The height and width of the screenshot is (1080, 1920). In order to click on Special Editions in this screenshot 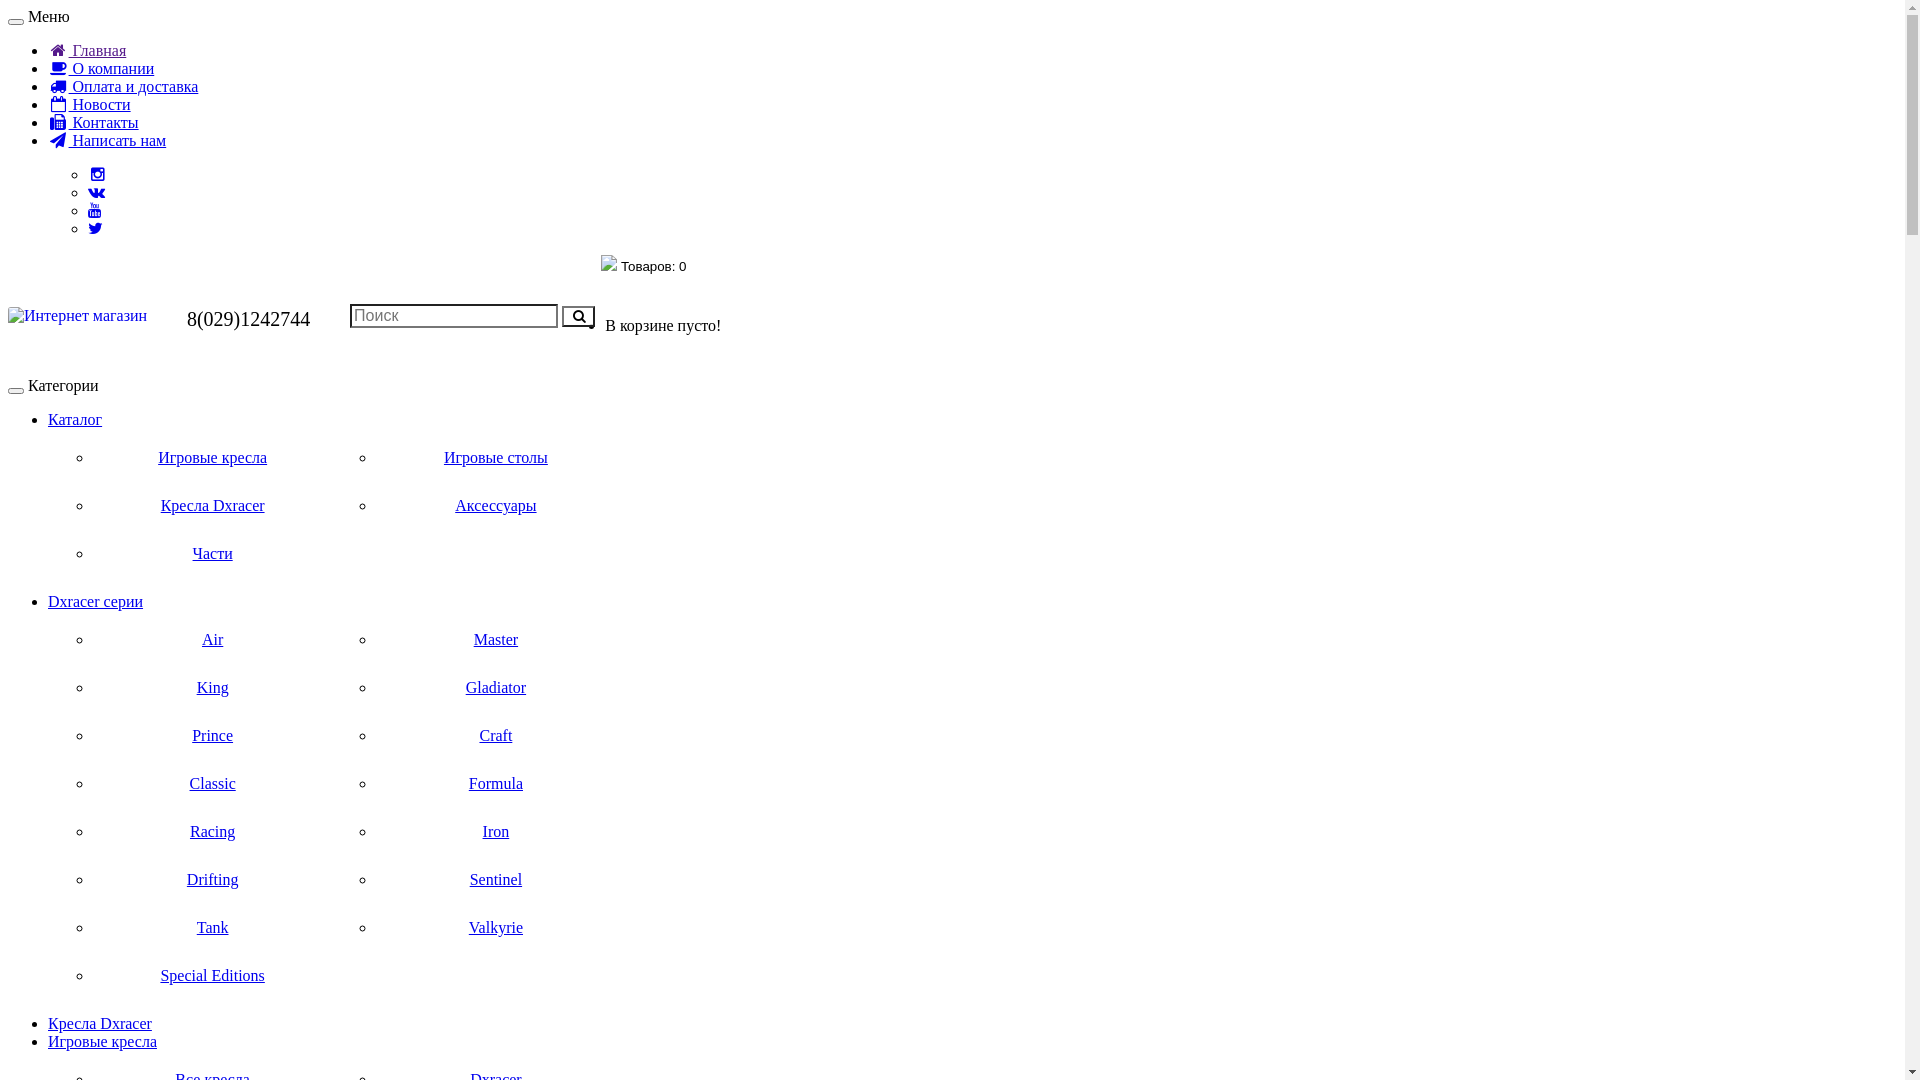, I will do `click(212, 976)`.